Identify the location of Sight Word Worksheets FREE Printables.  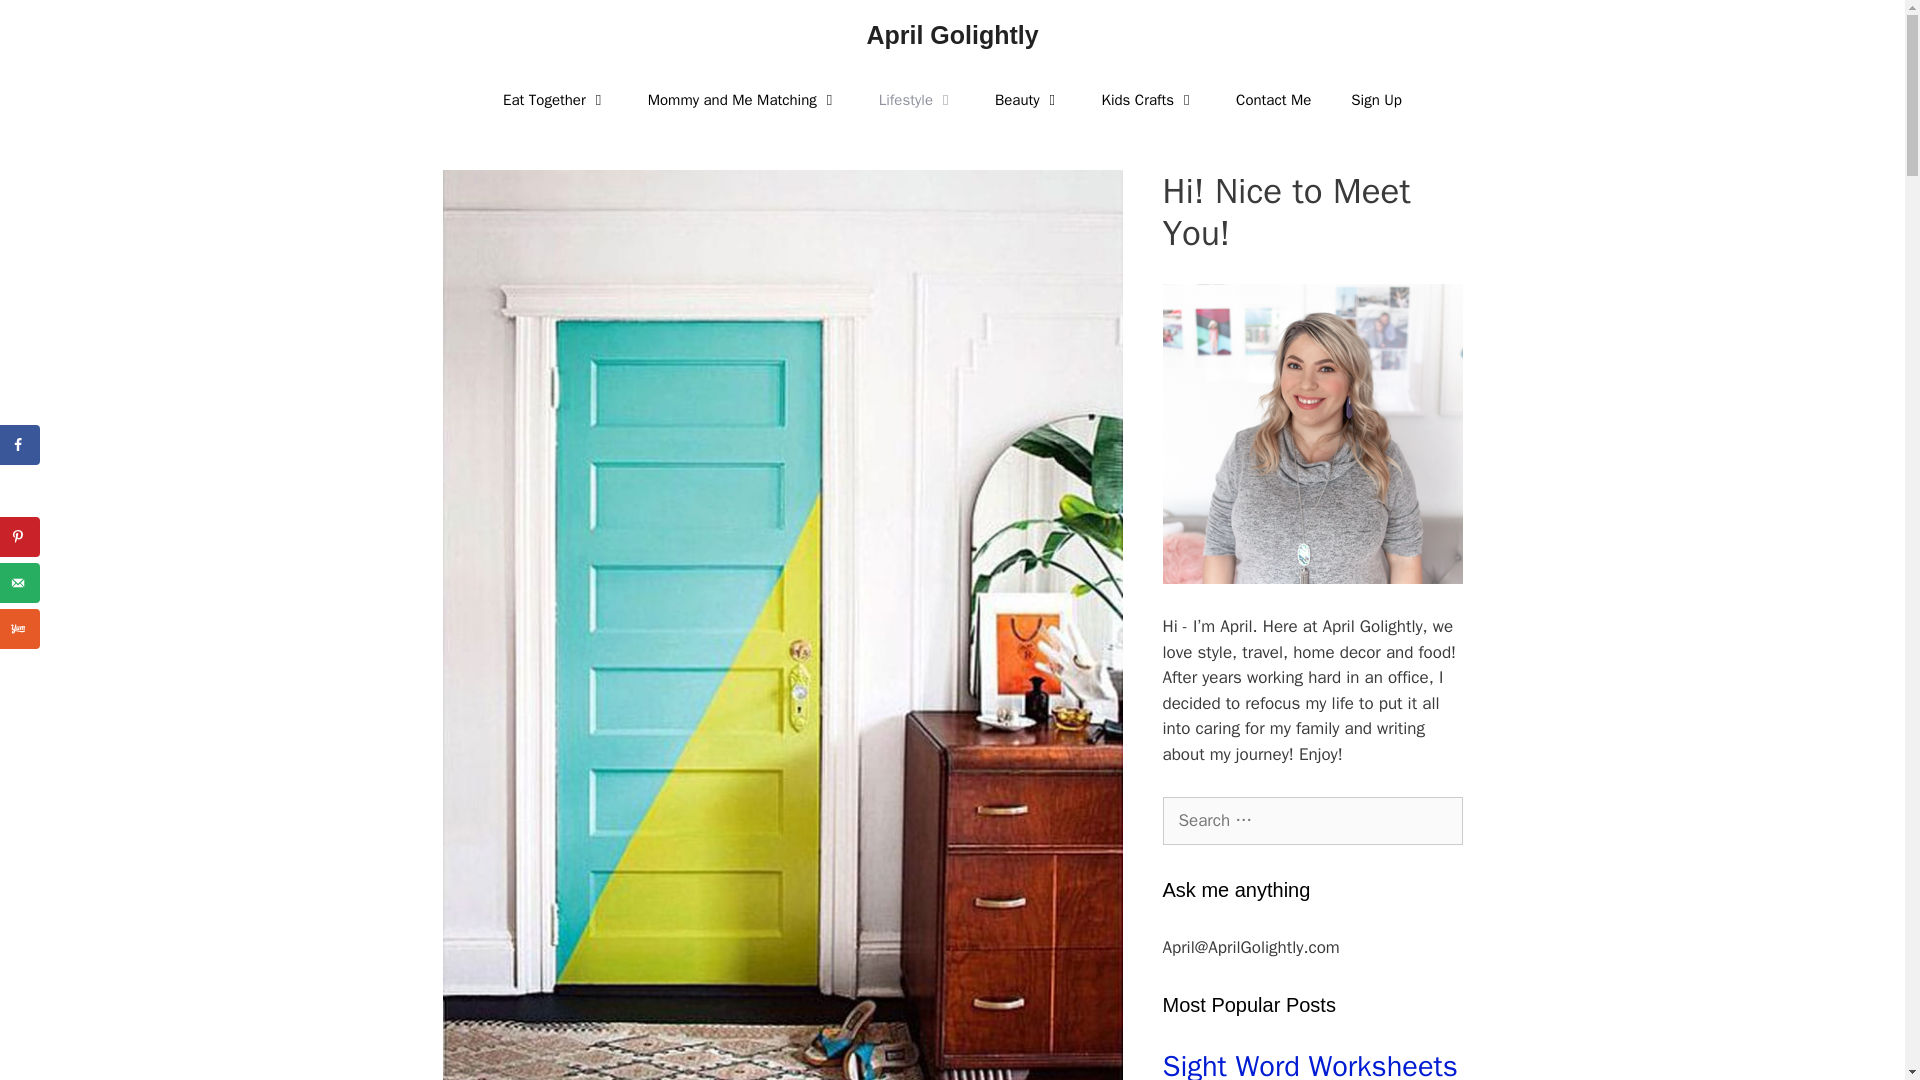
(1311, 1064).